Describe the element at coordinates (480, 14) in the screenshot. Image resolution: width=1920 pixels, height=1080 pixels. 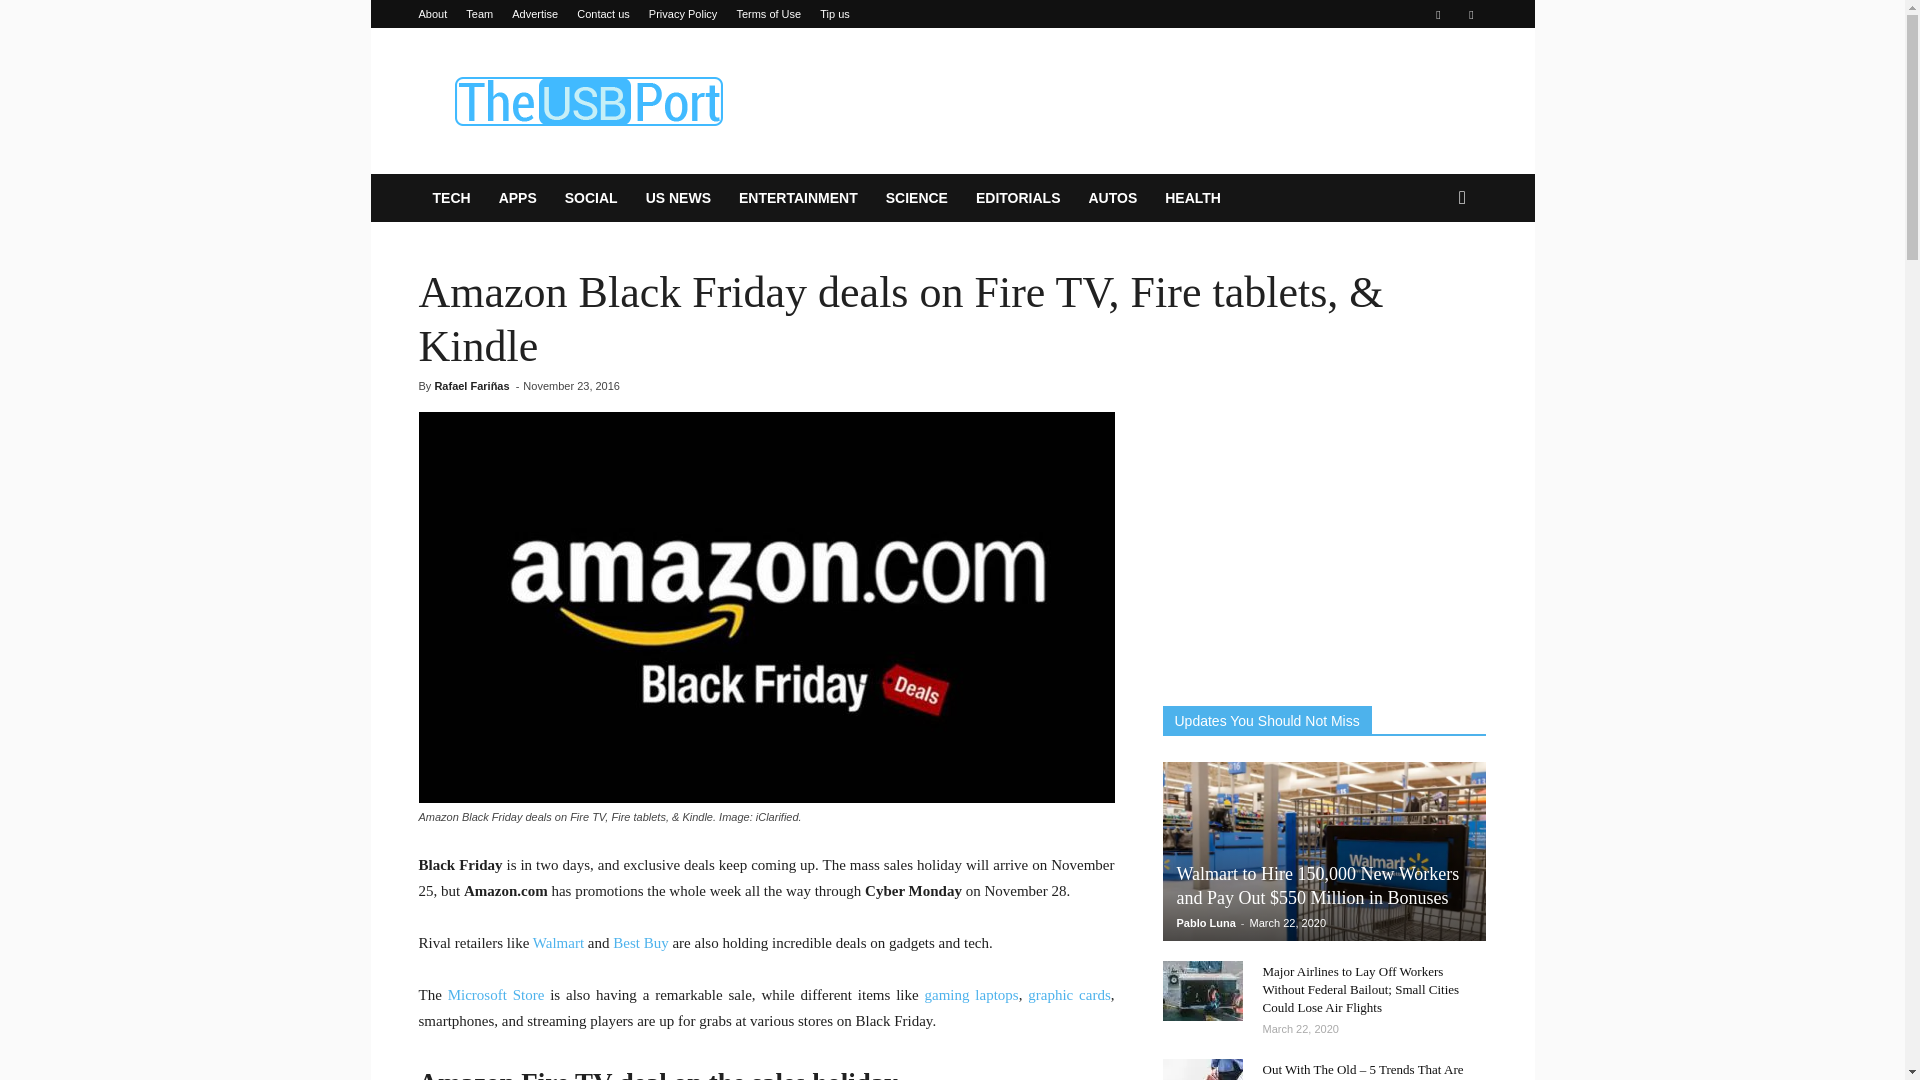
I see `Team` at that location.